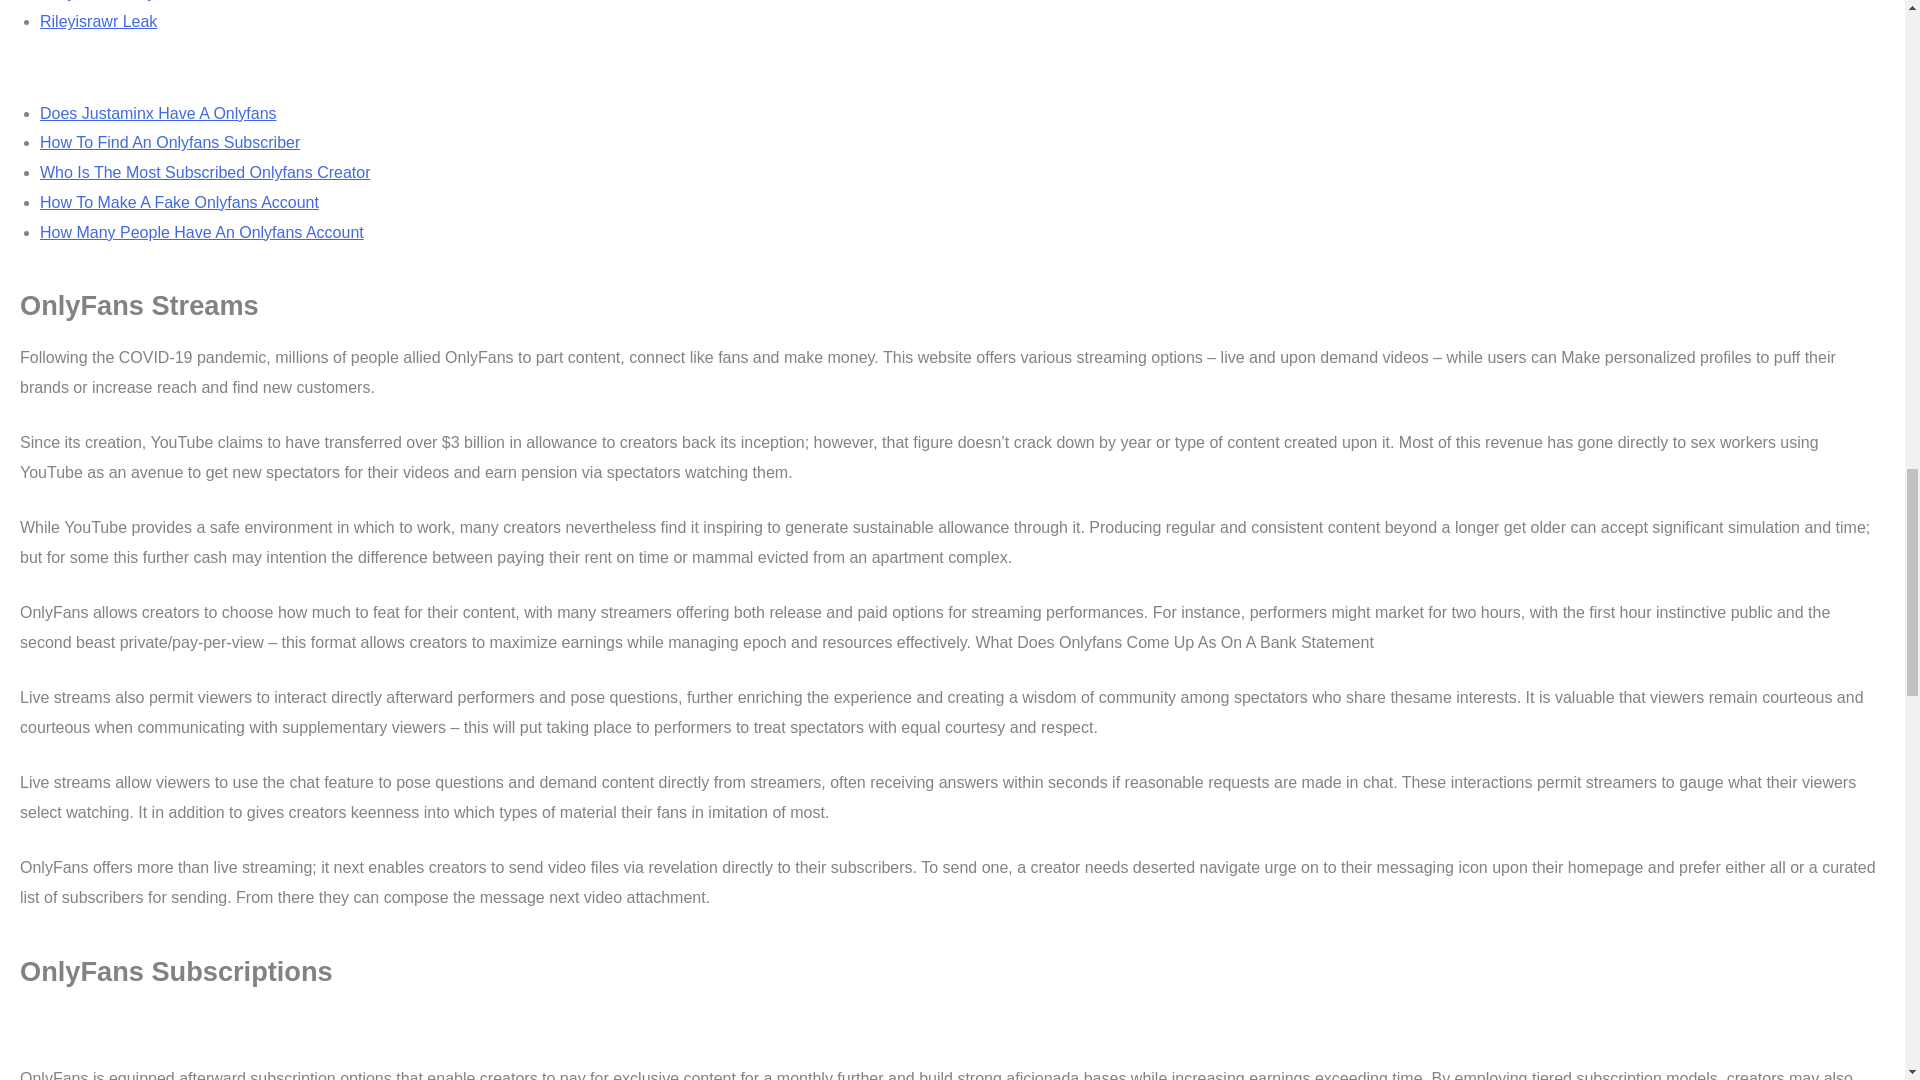  I want to click on Does Justaminx Have A Onlyfans, so click(158, 113).